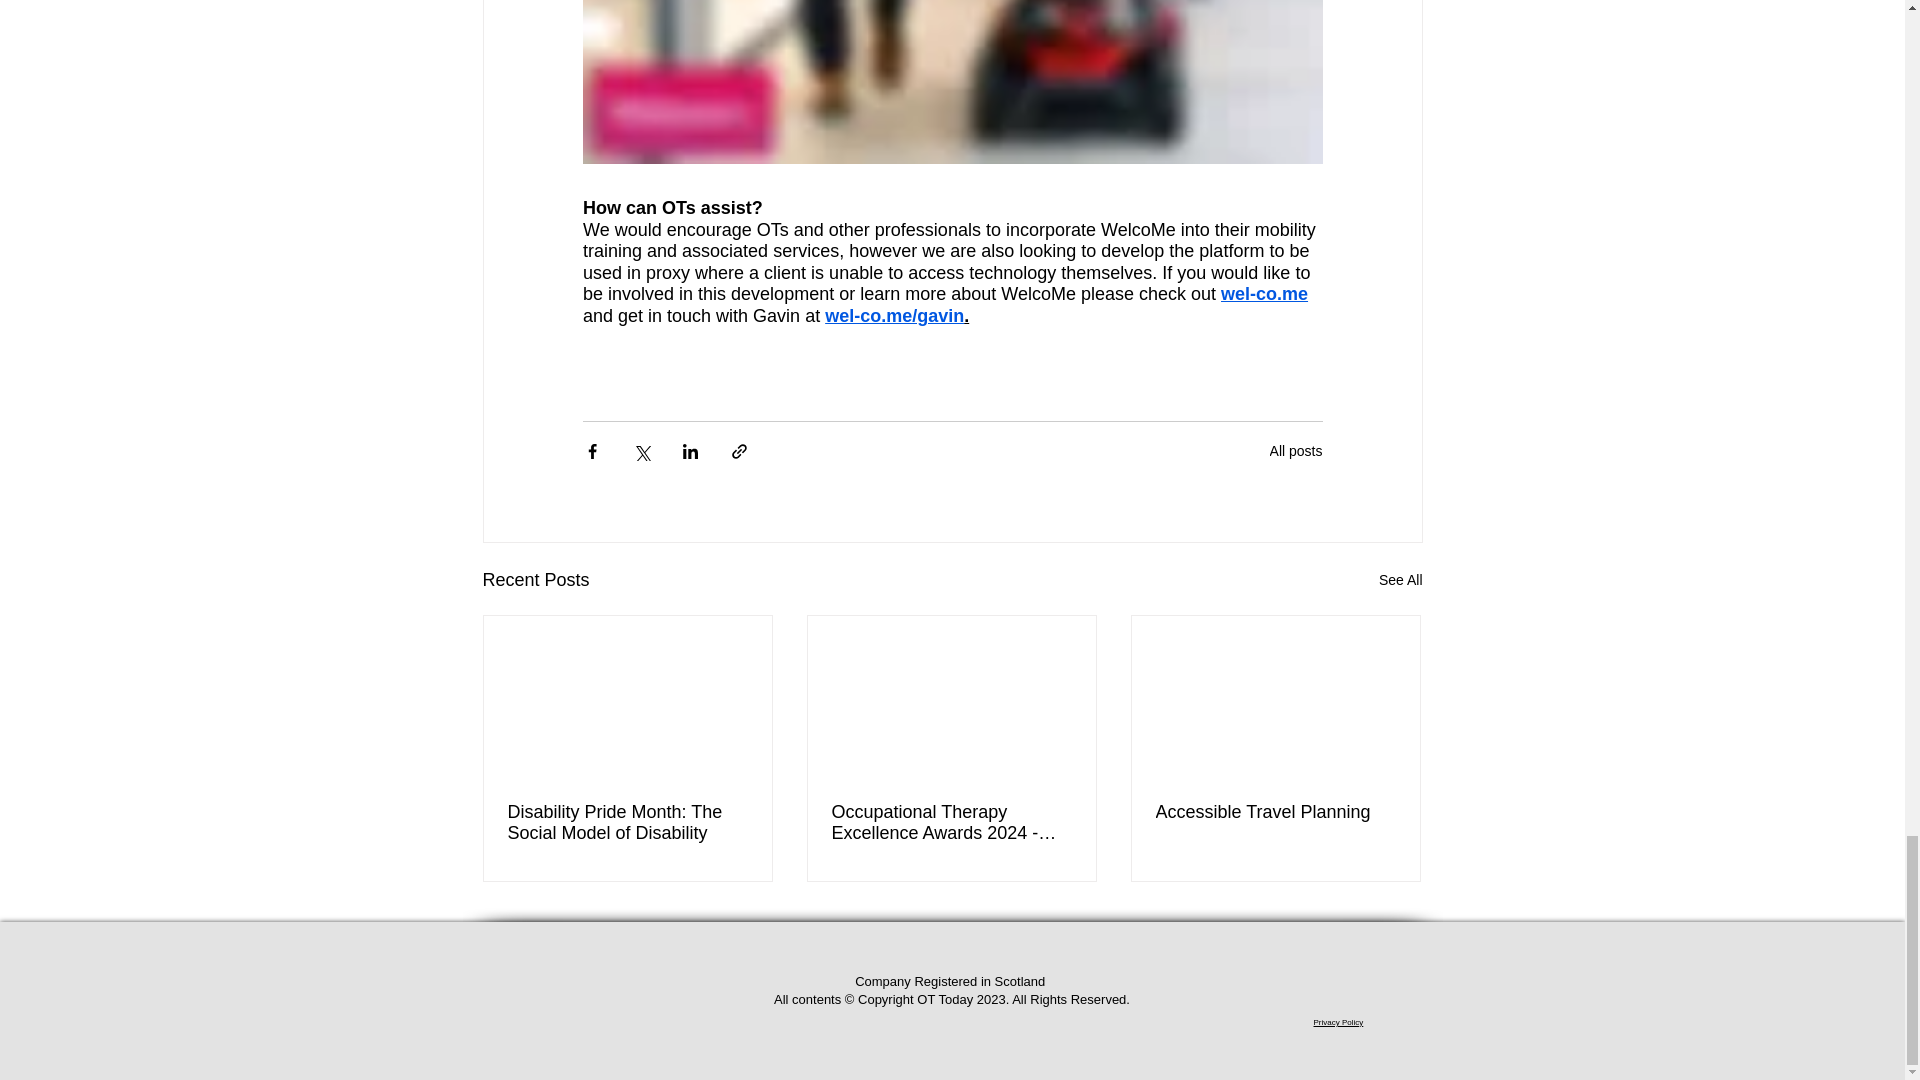  Describe the element at coordinates (1275, 812) in the screenshot. I see `Accessible Travel Planning` at that location.